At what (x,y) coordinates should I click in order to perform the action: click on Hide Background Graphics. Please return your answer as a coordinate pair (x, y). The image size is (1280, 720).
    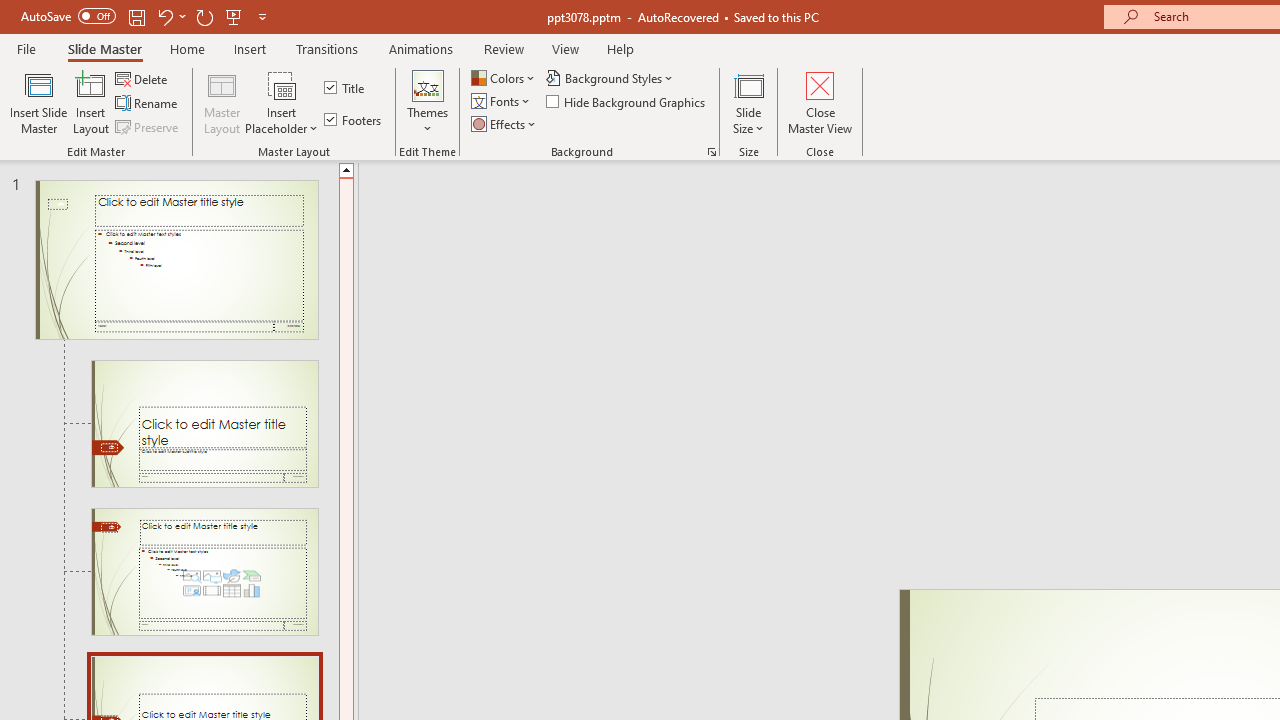
    Looking at the image, I should click on (626, 102).